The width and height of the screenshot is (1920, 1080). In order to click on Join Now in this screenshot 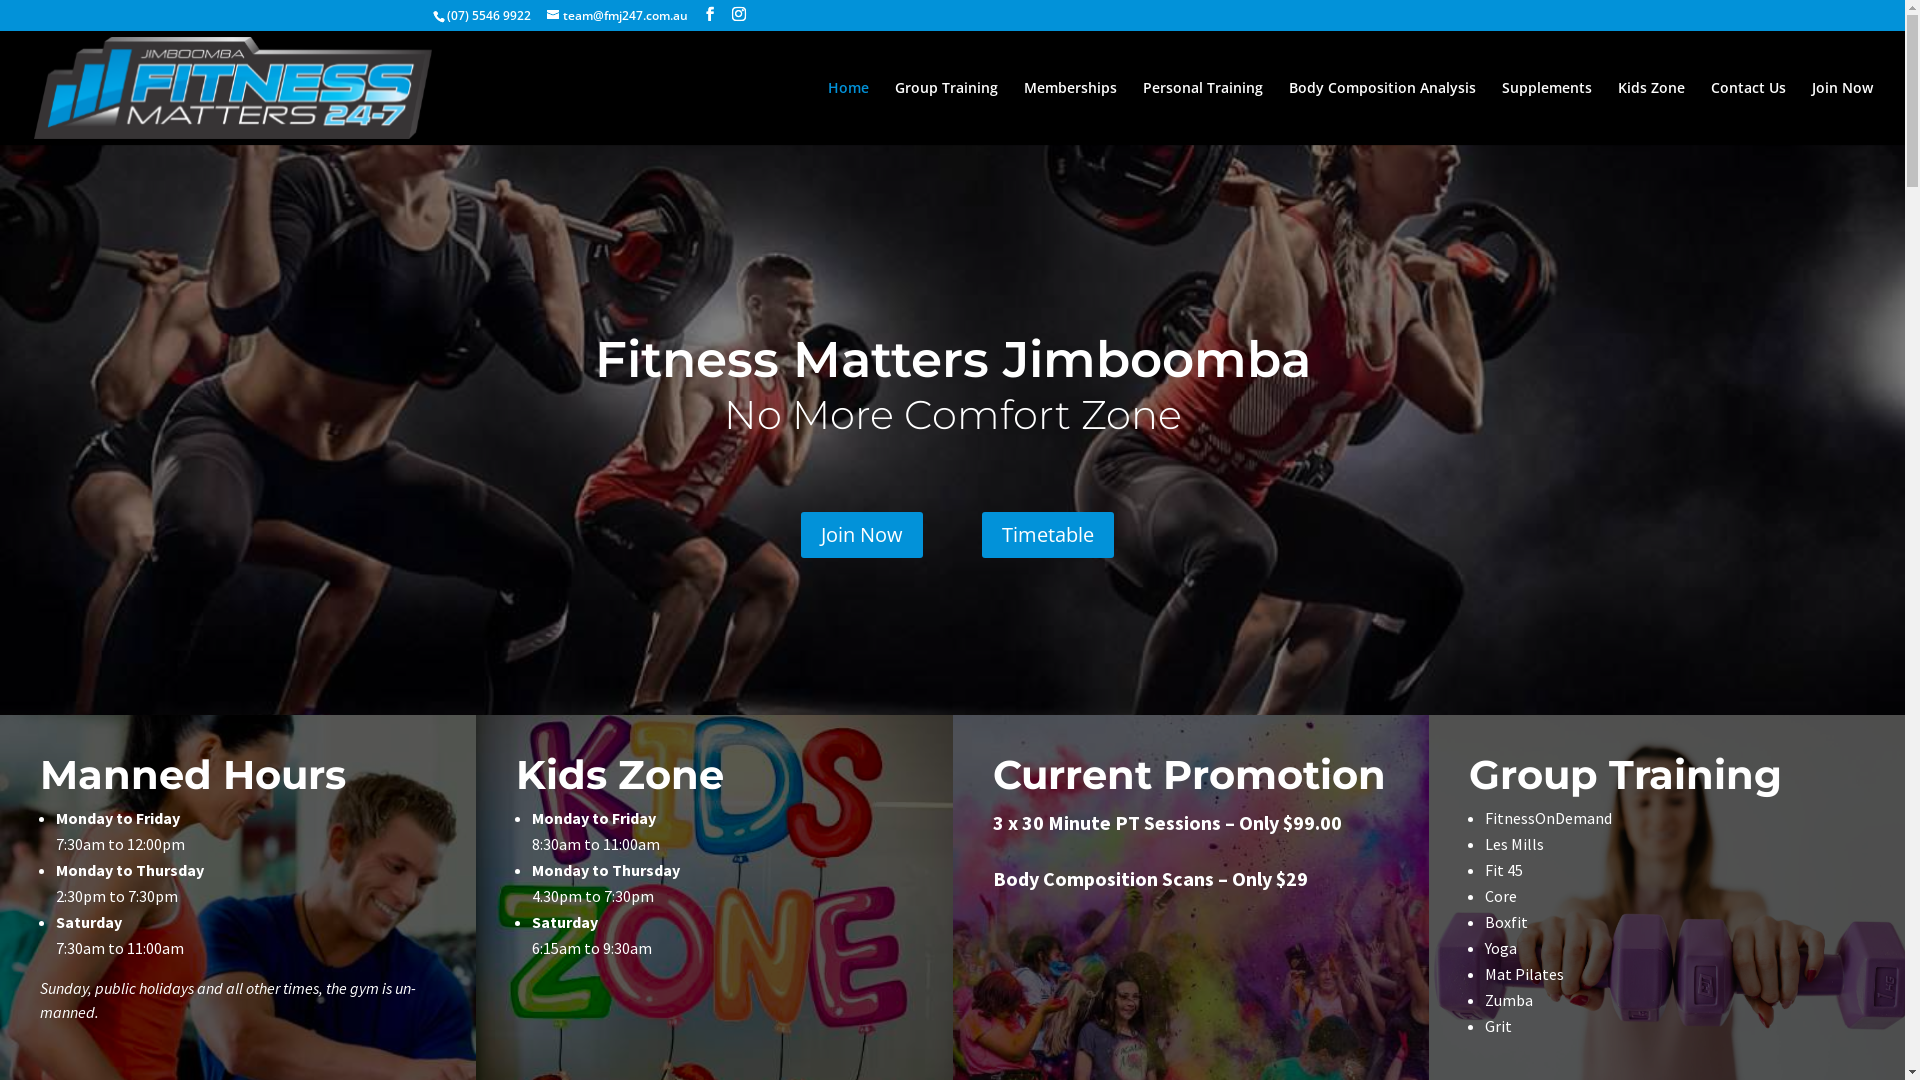, I will do `click(1842, 113)`.